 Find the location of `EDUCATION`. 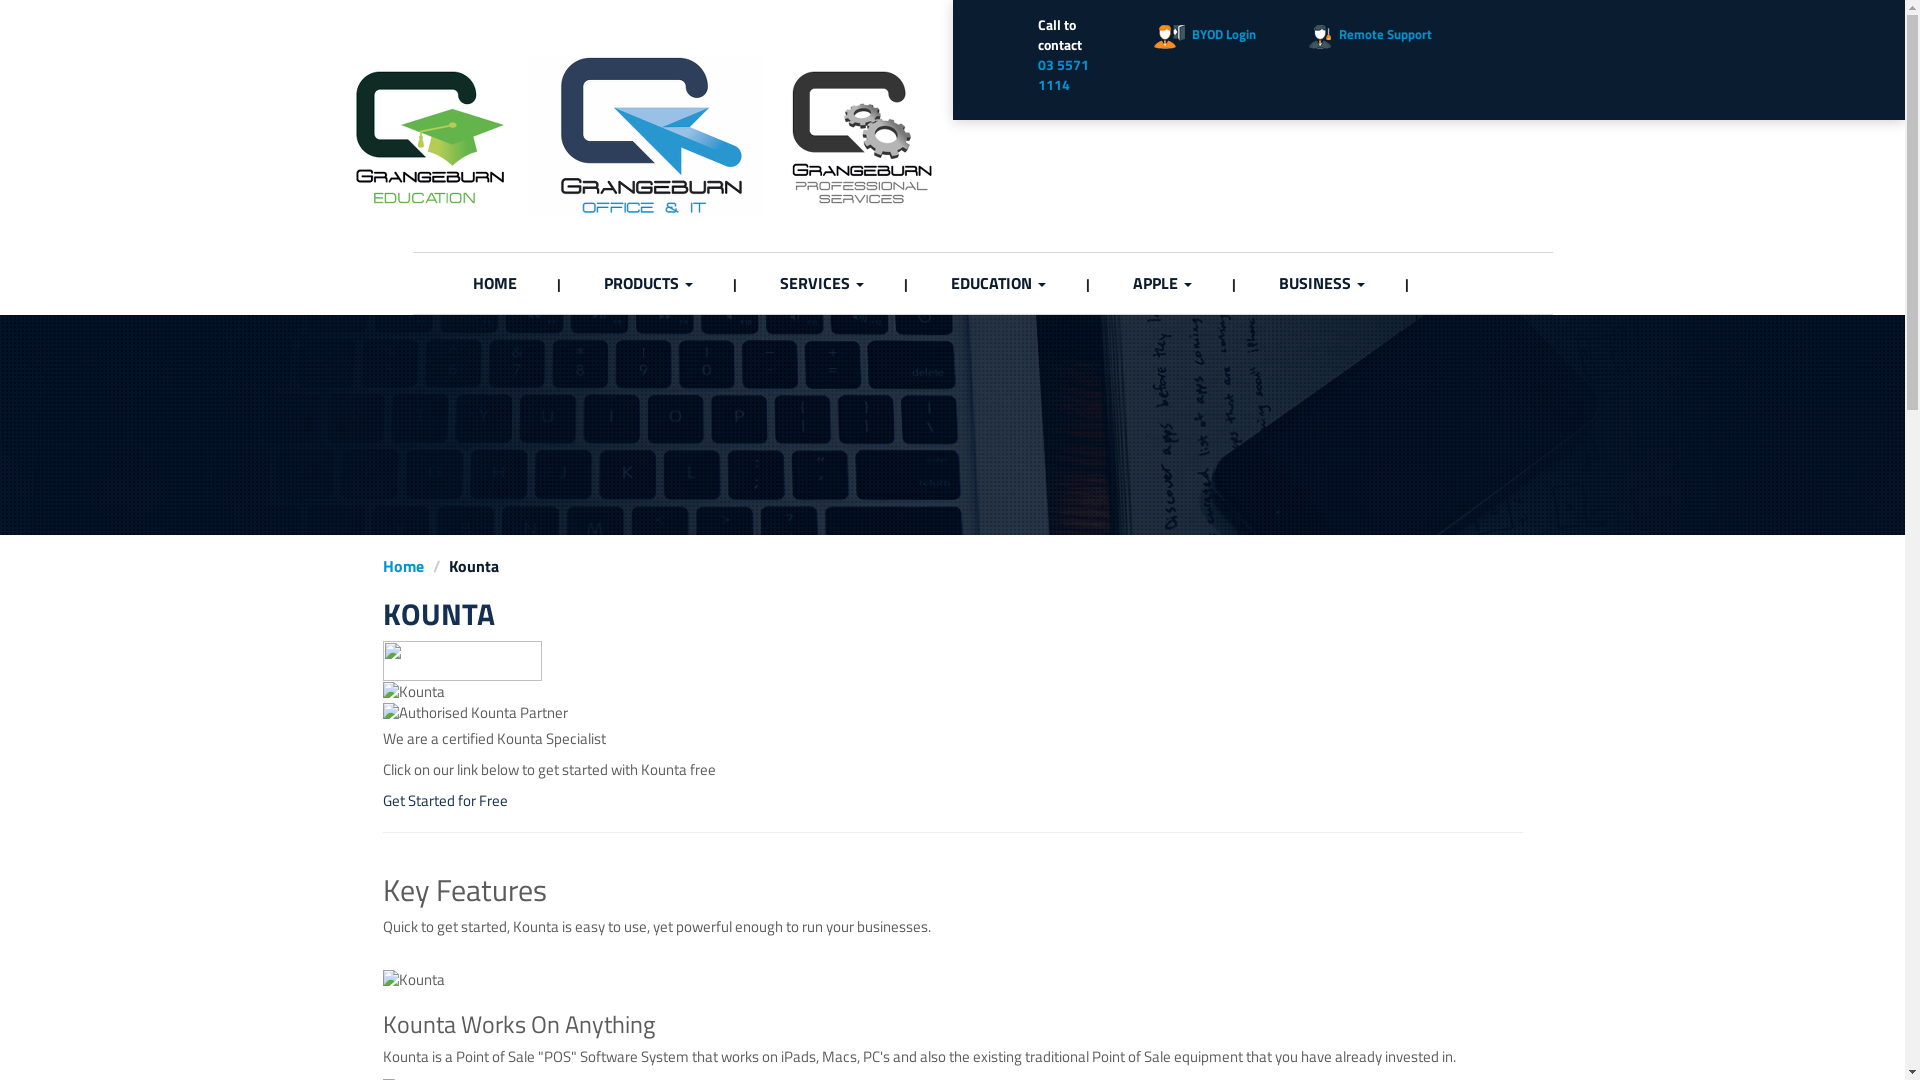

EDUCATION is located at coordinates (998, 283).